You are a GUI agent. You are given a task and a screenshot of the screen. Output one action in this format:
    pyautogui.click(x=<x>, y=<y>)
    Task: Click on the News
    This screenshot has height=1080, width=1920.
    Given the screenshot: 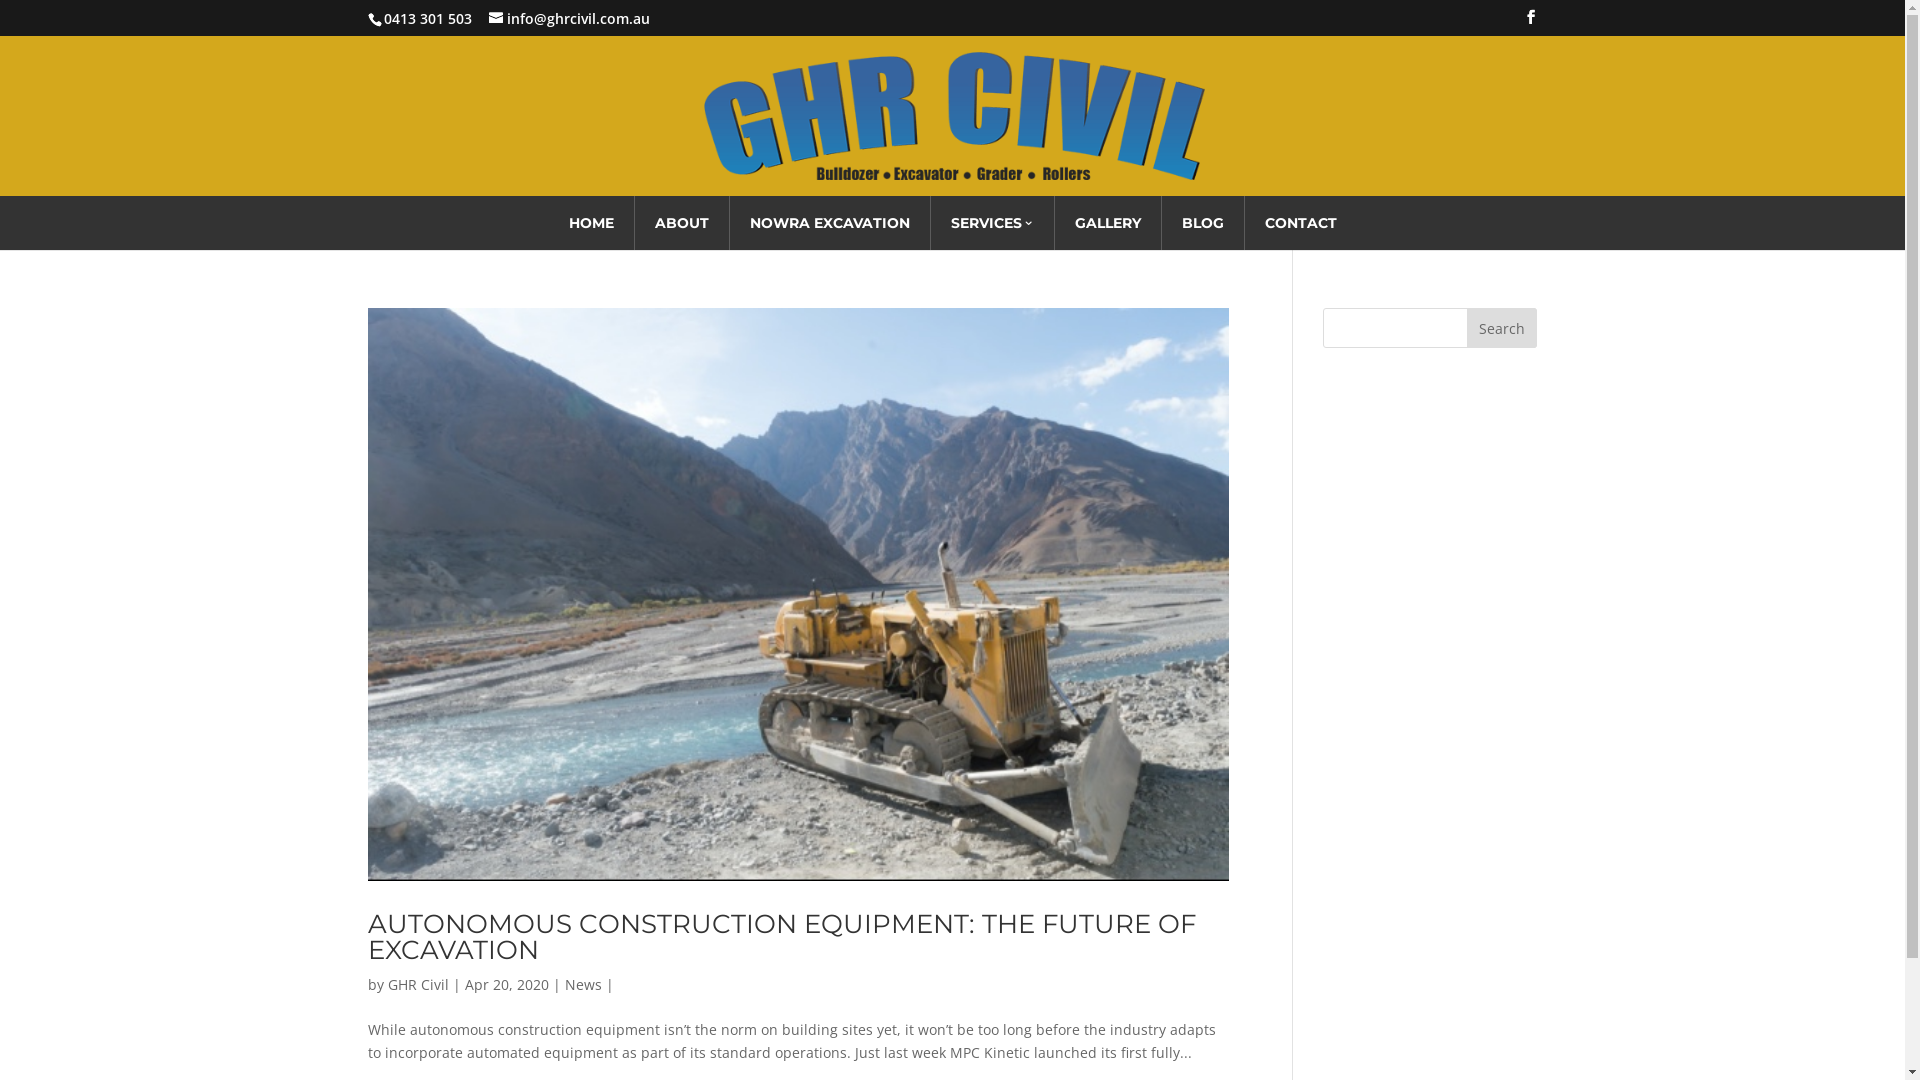 What is the action you would take?
    pyautogui.click(x=582, y=984)
    